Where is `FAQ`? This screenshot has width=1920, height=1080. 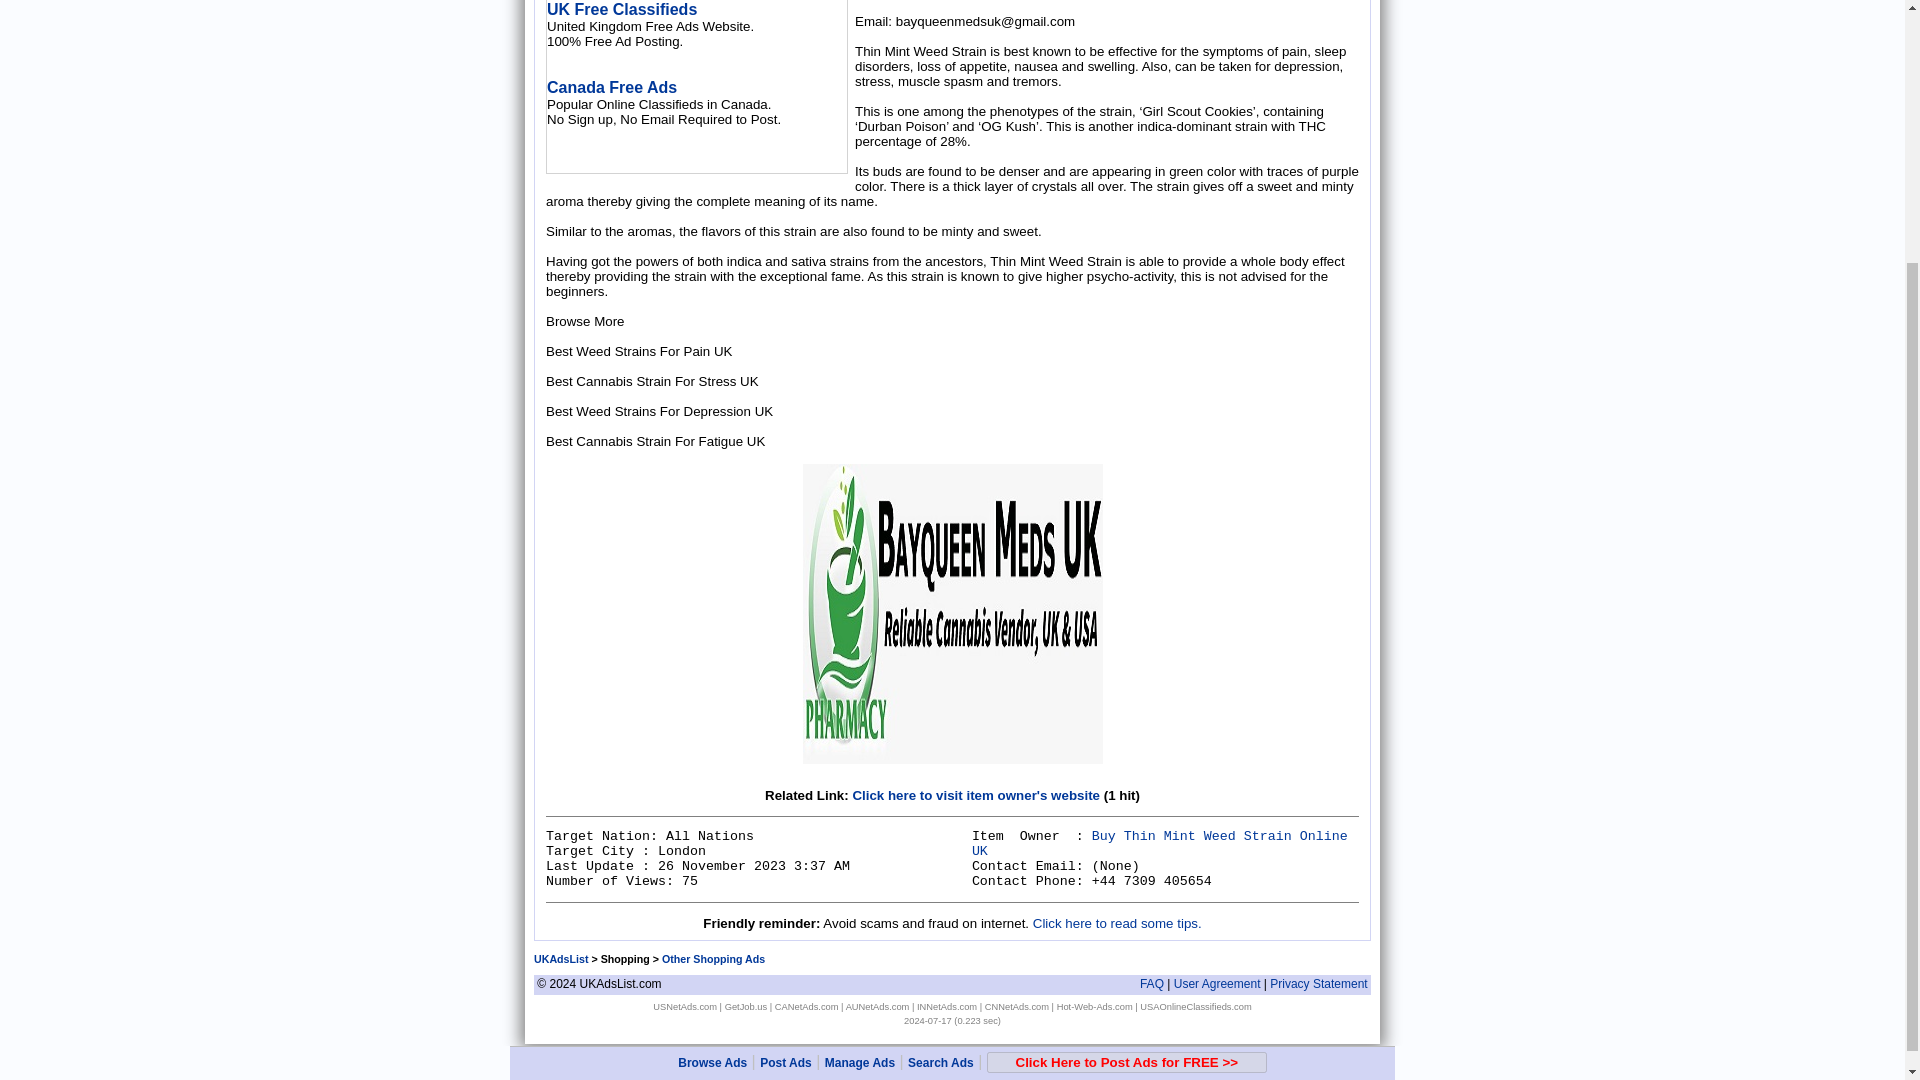
FAQ is located at coordinates (1152, 984).